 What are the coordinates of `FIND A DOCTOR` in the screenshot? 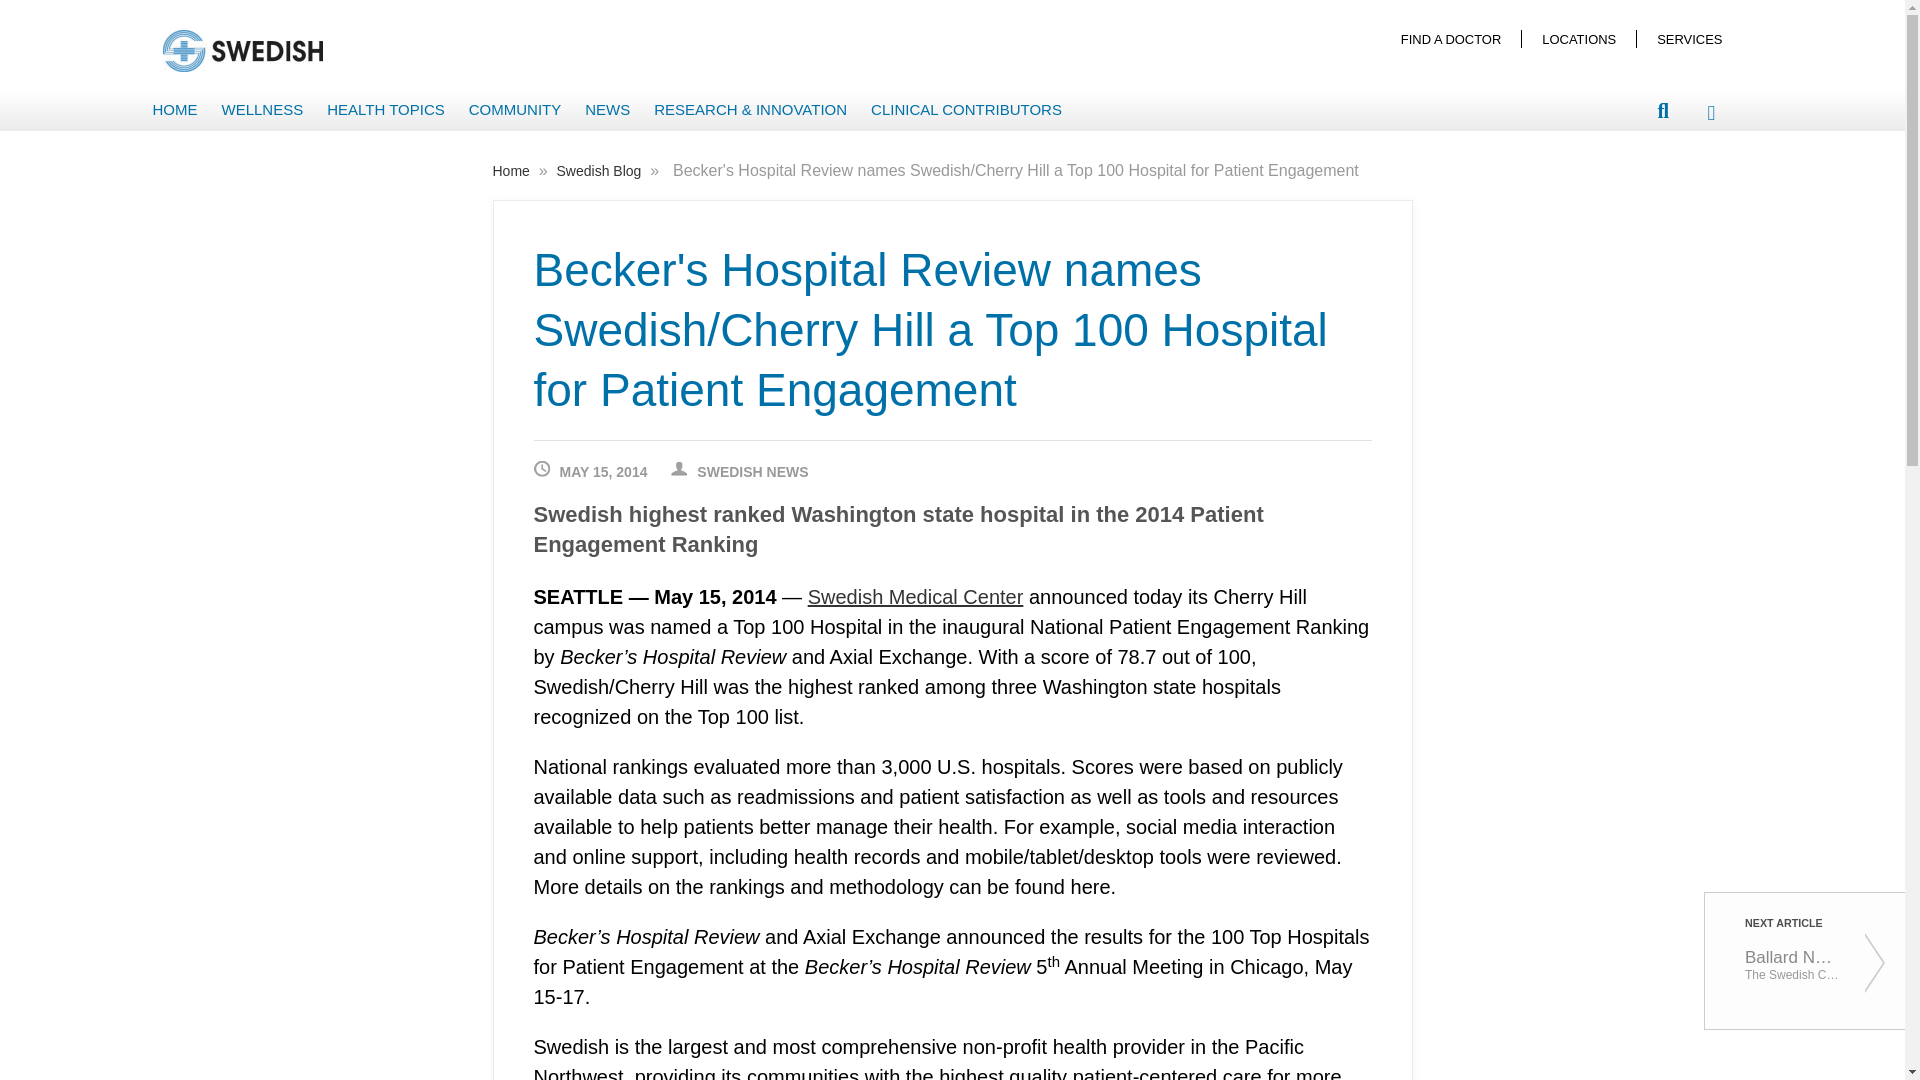 It's located at (1451, 38).